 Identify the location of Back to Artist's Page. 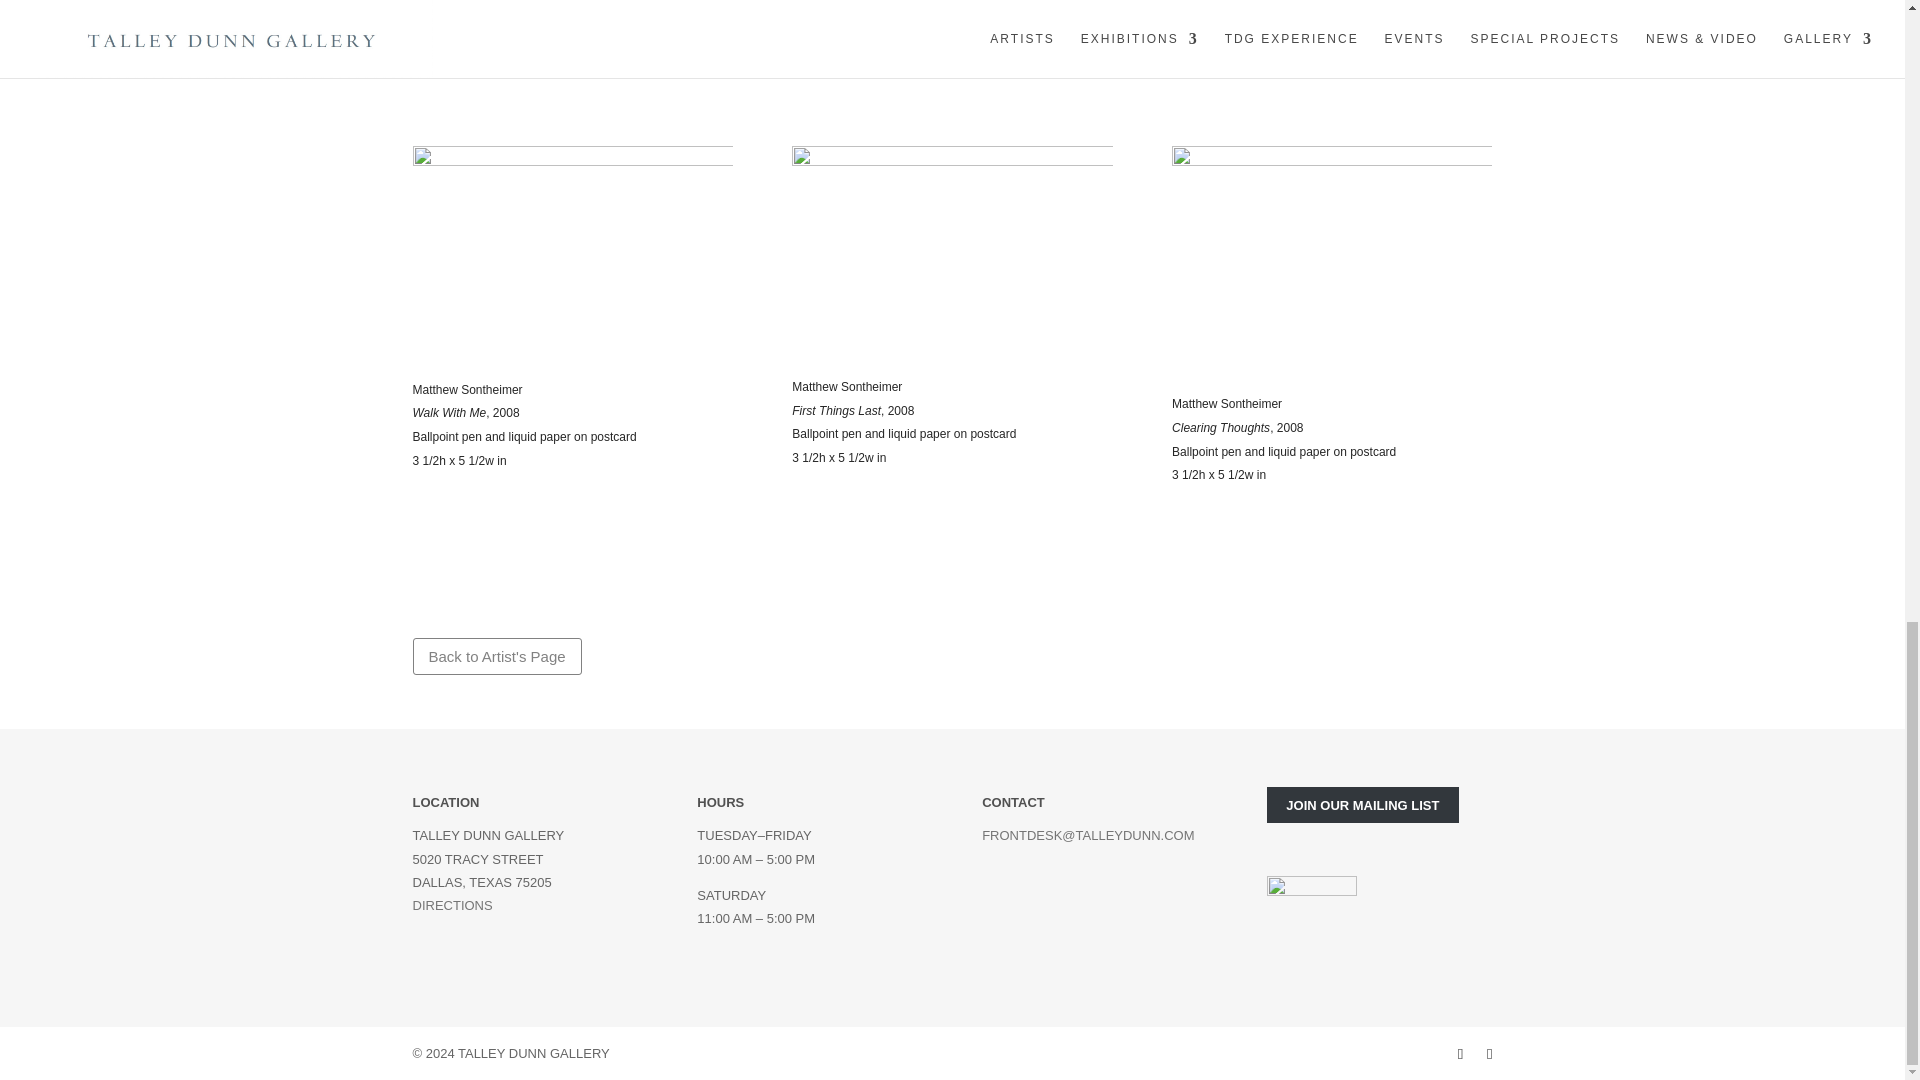
(496, 656).